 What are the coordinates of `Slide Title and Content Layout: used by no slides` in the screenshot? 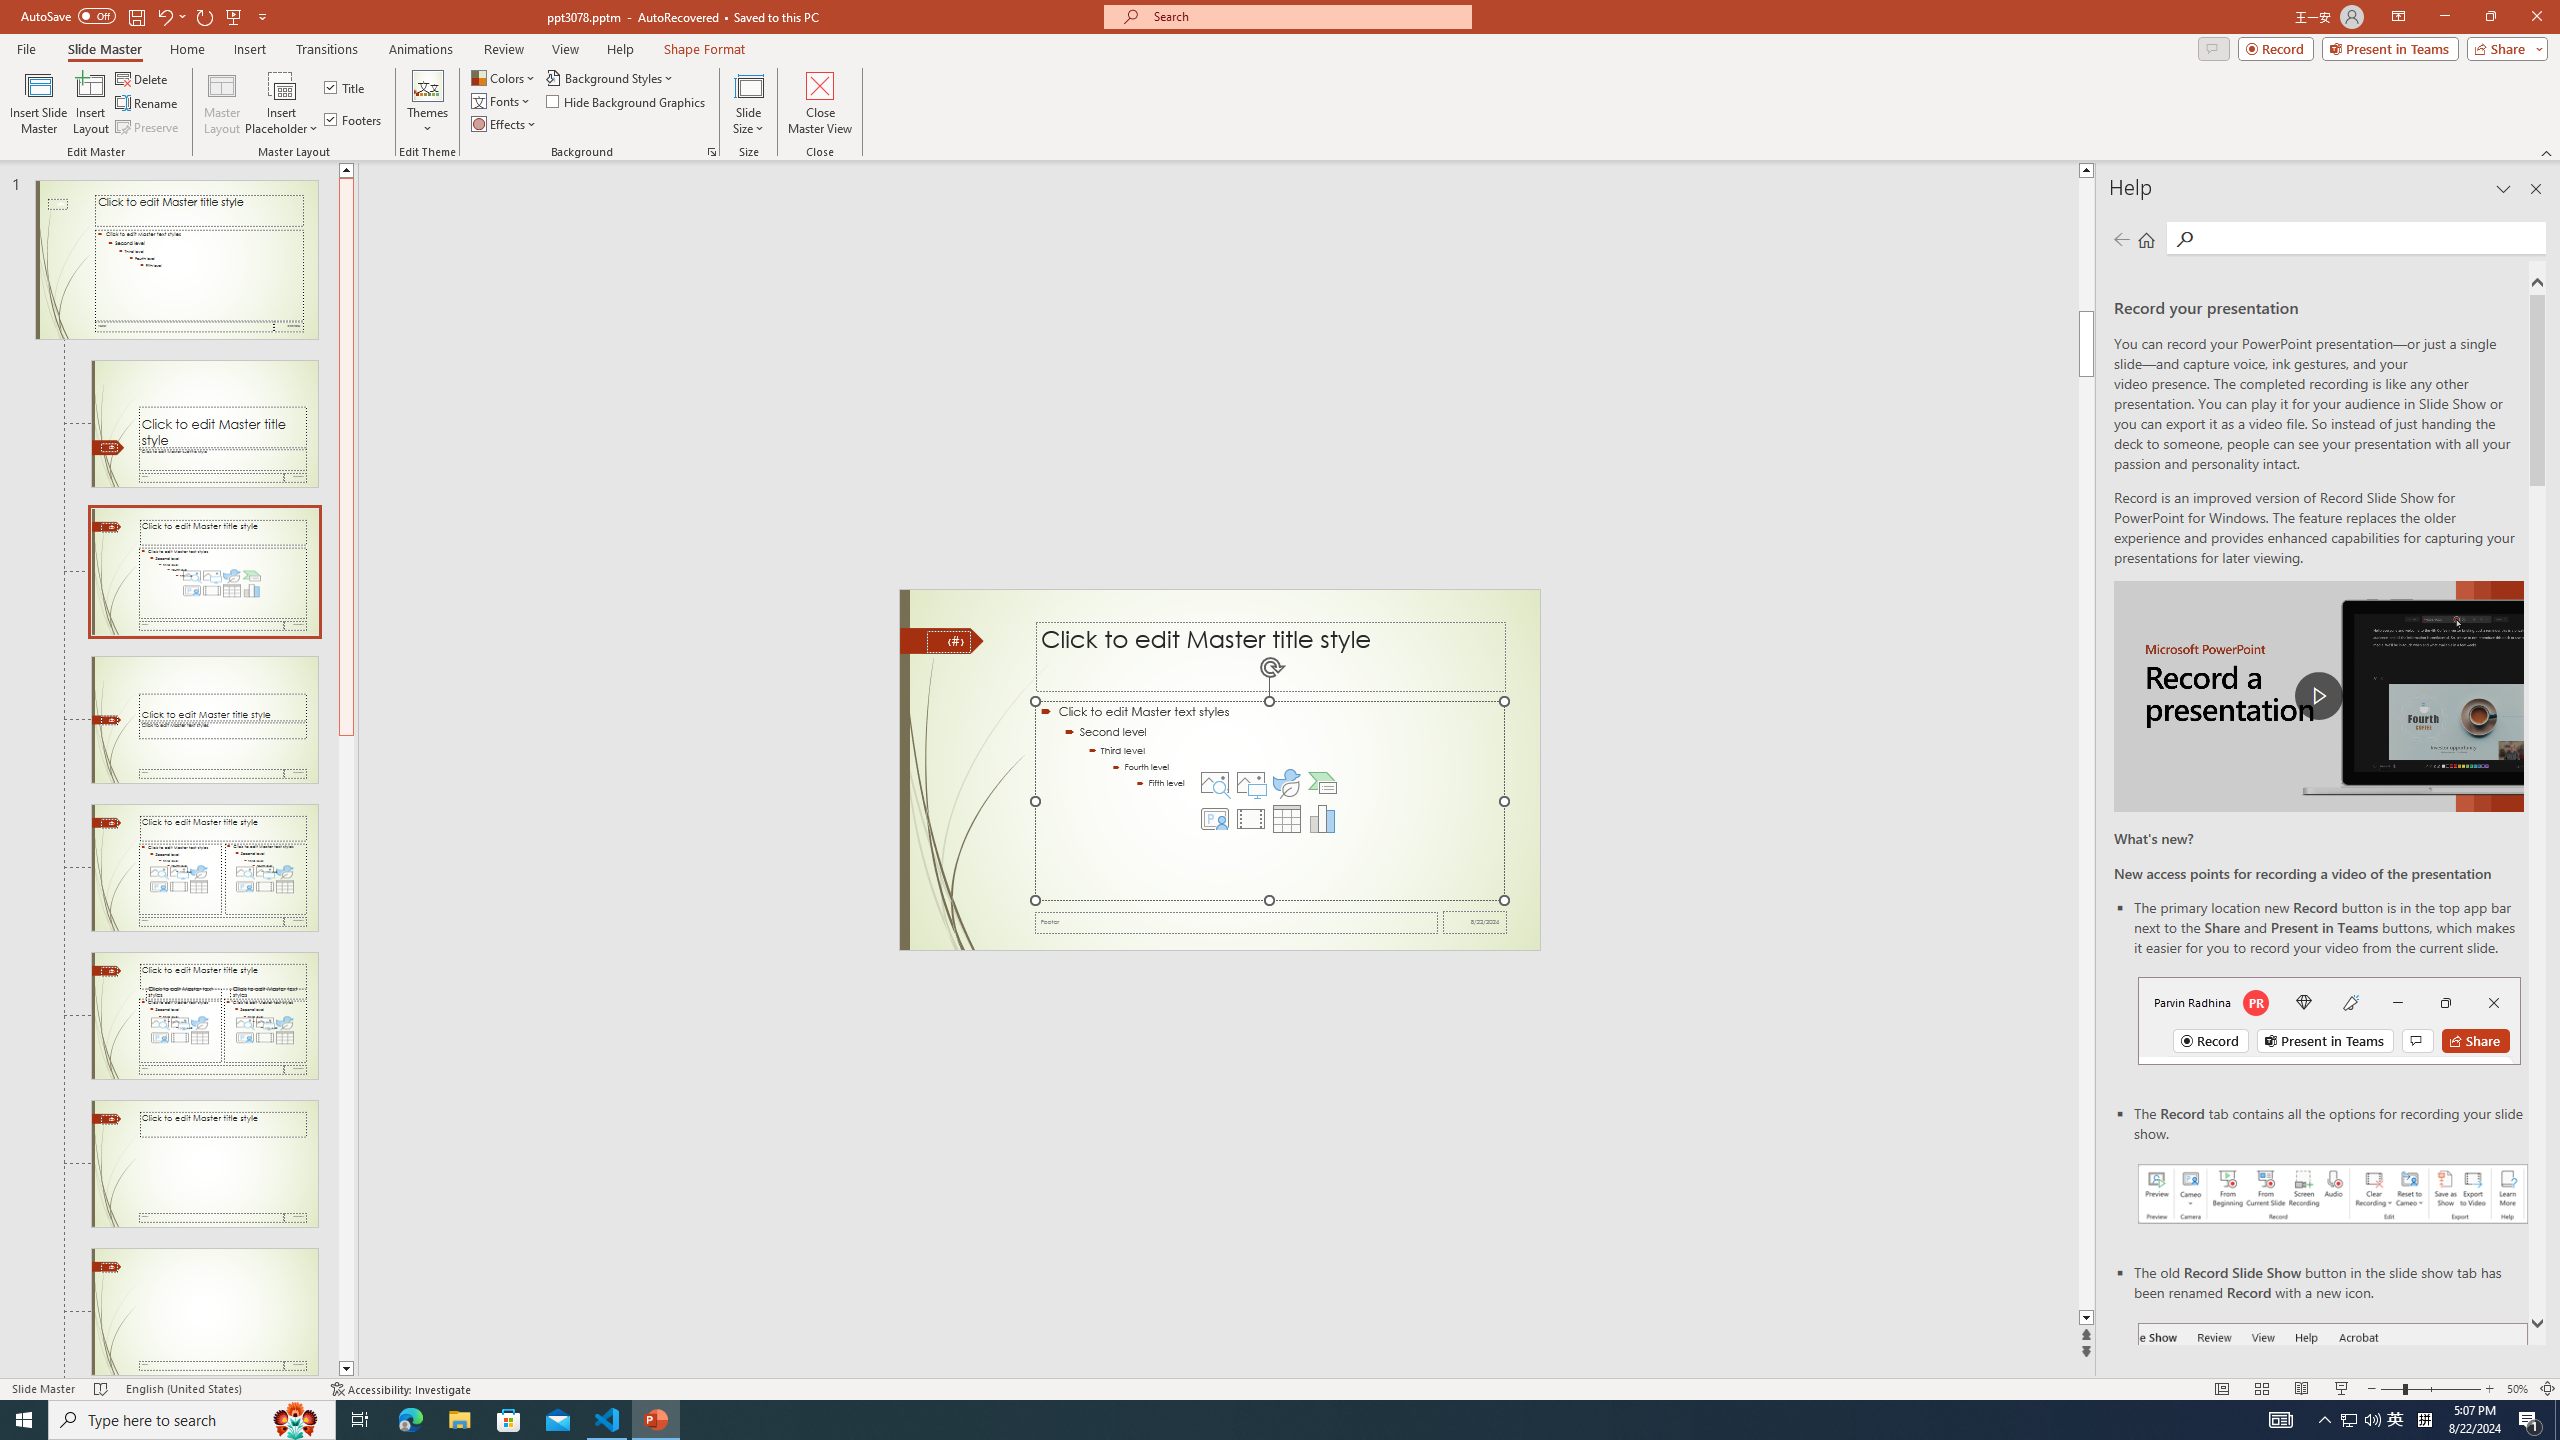 It's located at (204, 572).